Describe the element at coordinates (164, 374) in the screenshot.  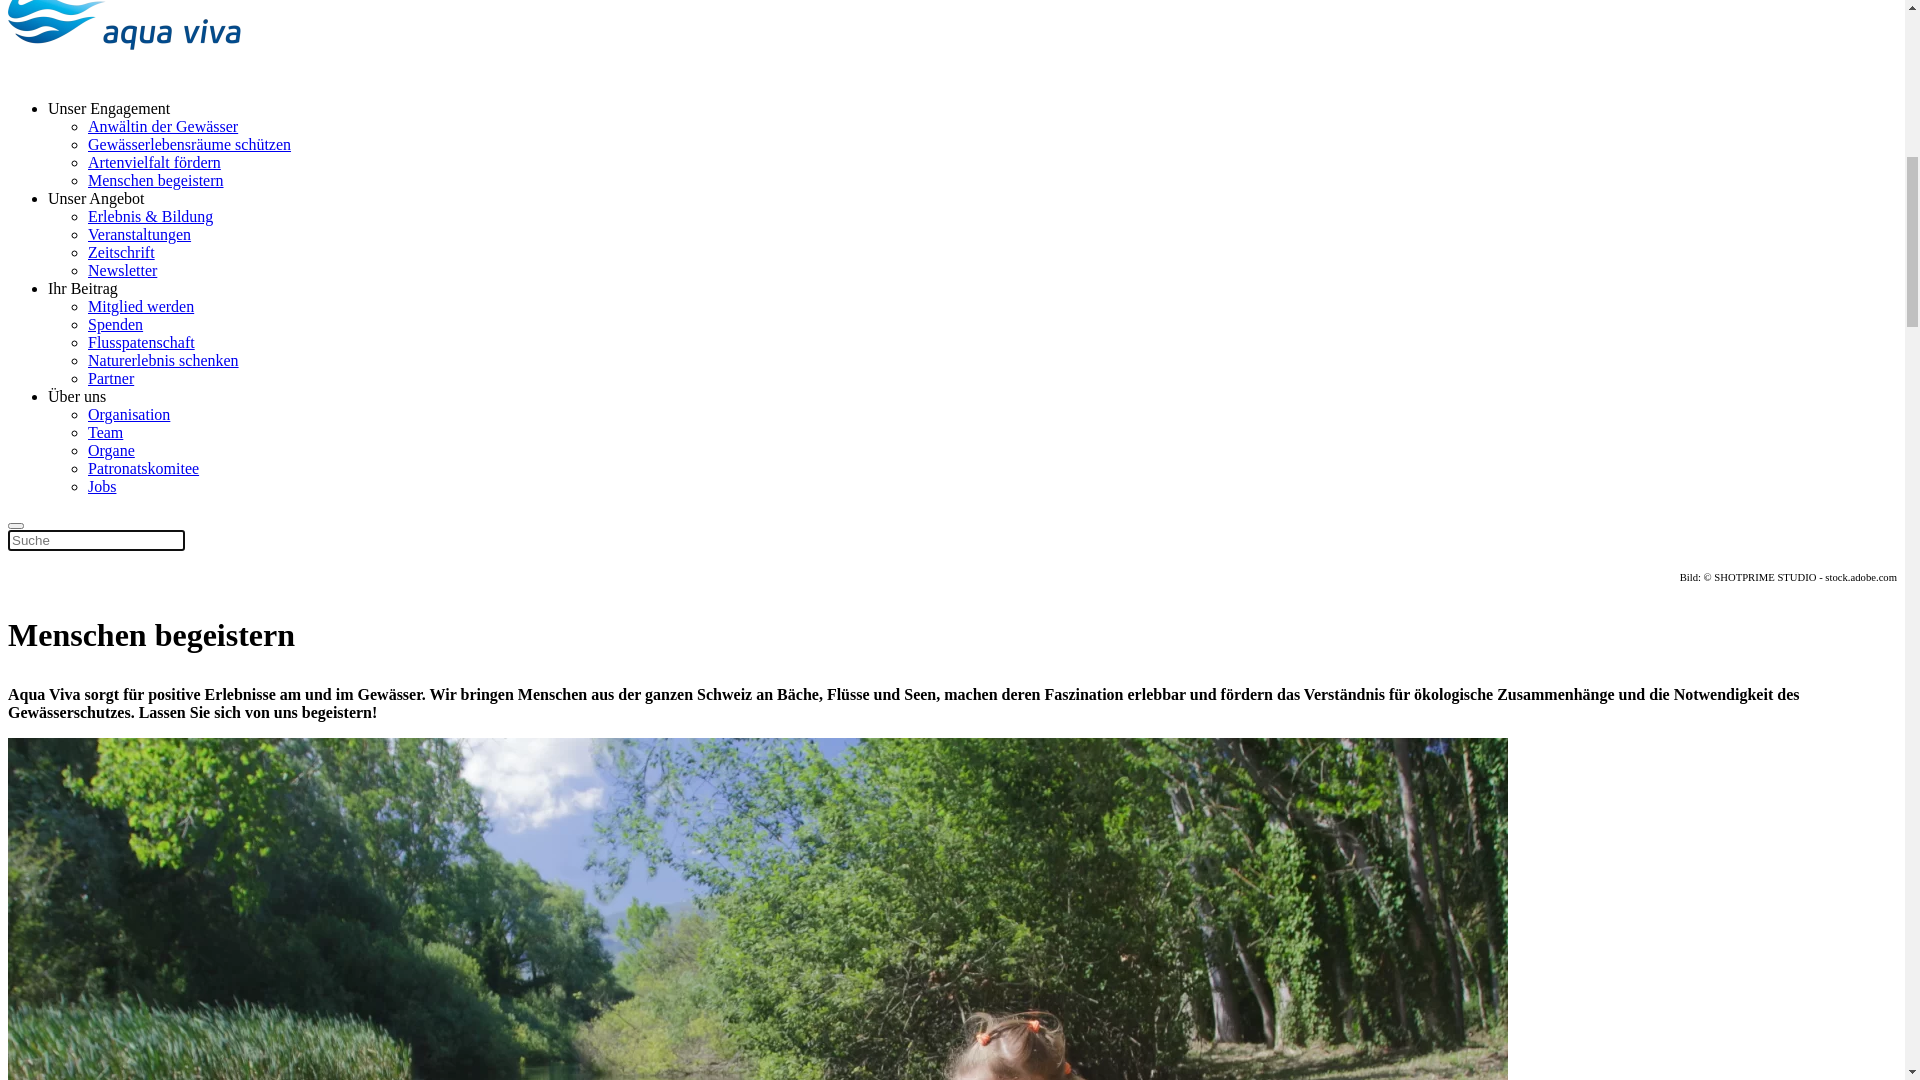
I see `Naturerlebnis schenken` at that location.